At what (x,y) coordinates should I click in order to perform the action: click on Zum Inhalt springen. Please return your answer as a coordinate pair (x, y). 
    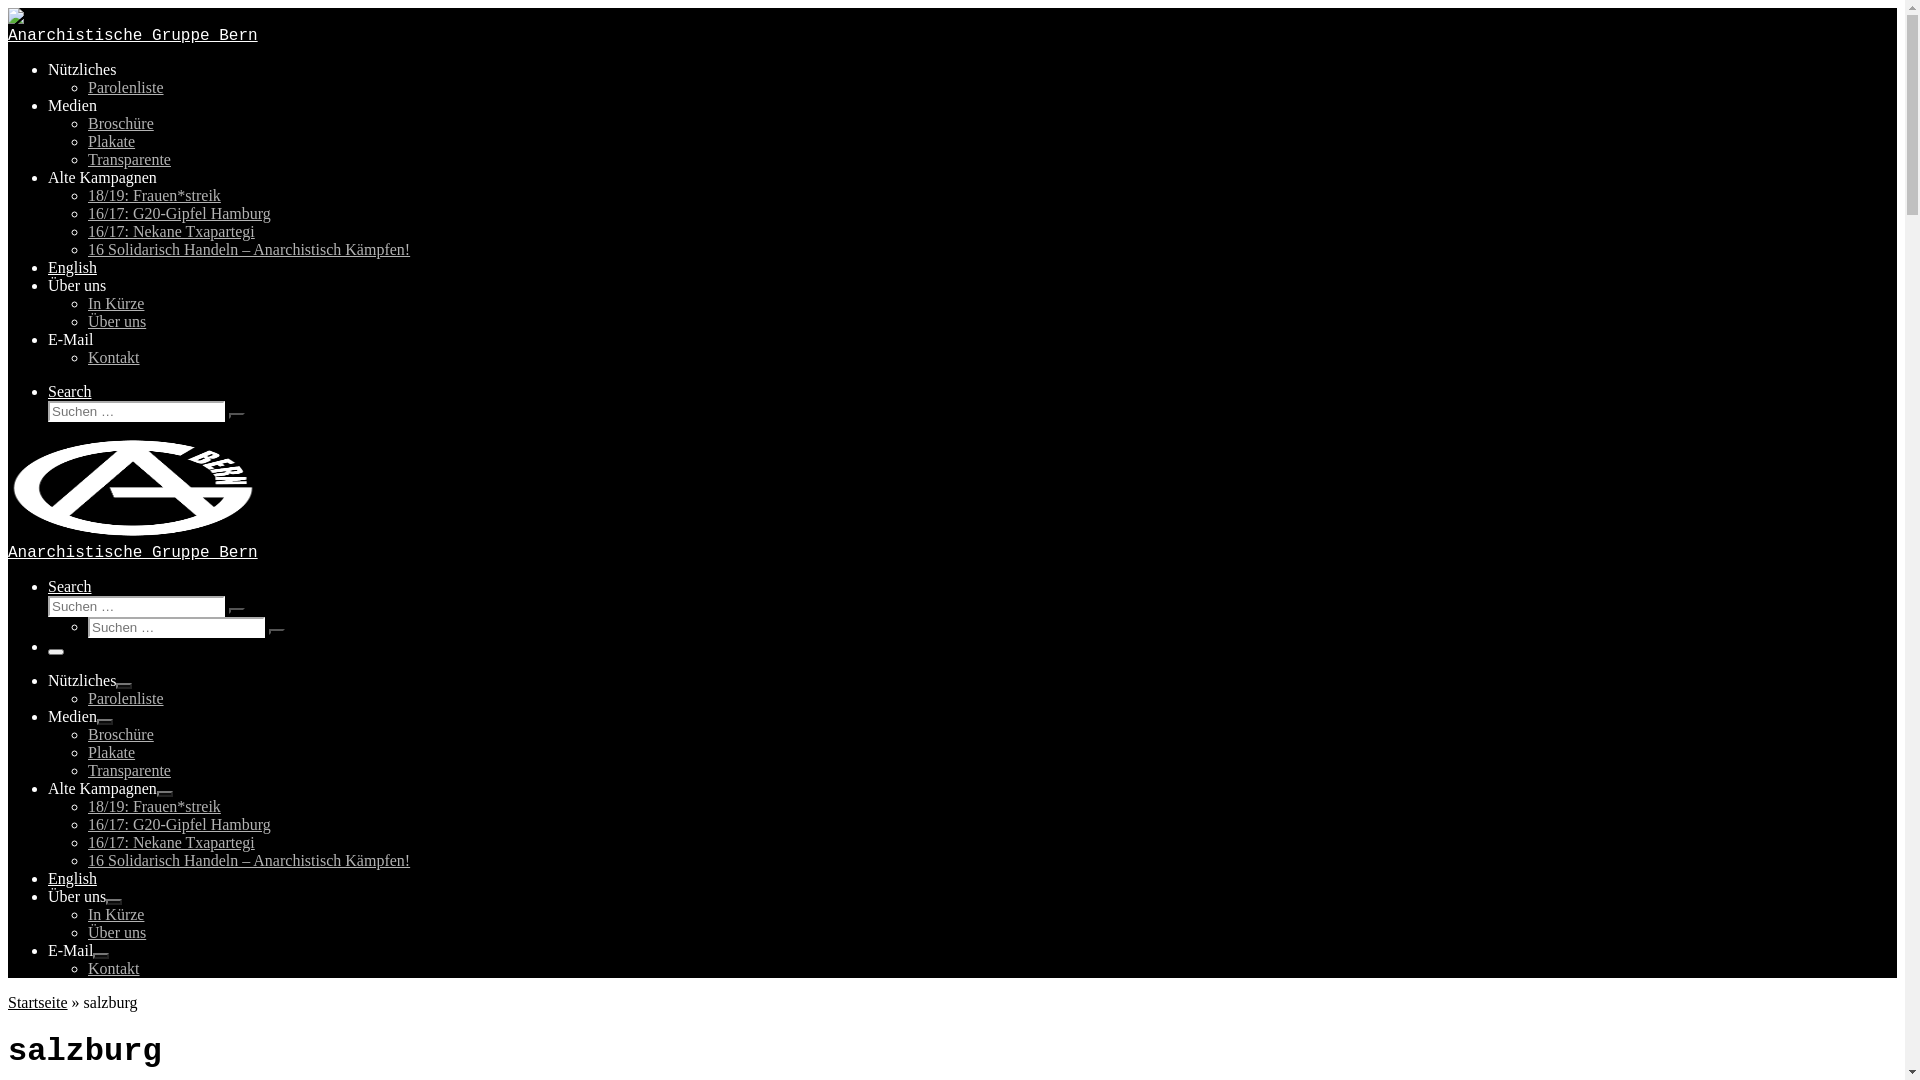
    Looking at the image, I should click on (8, 8).